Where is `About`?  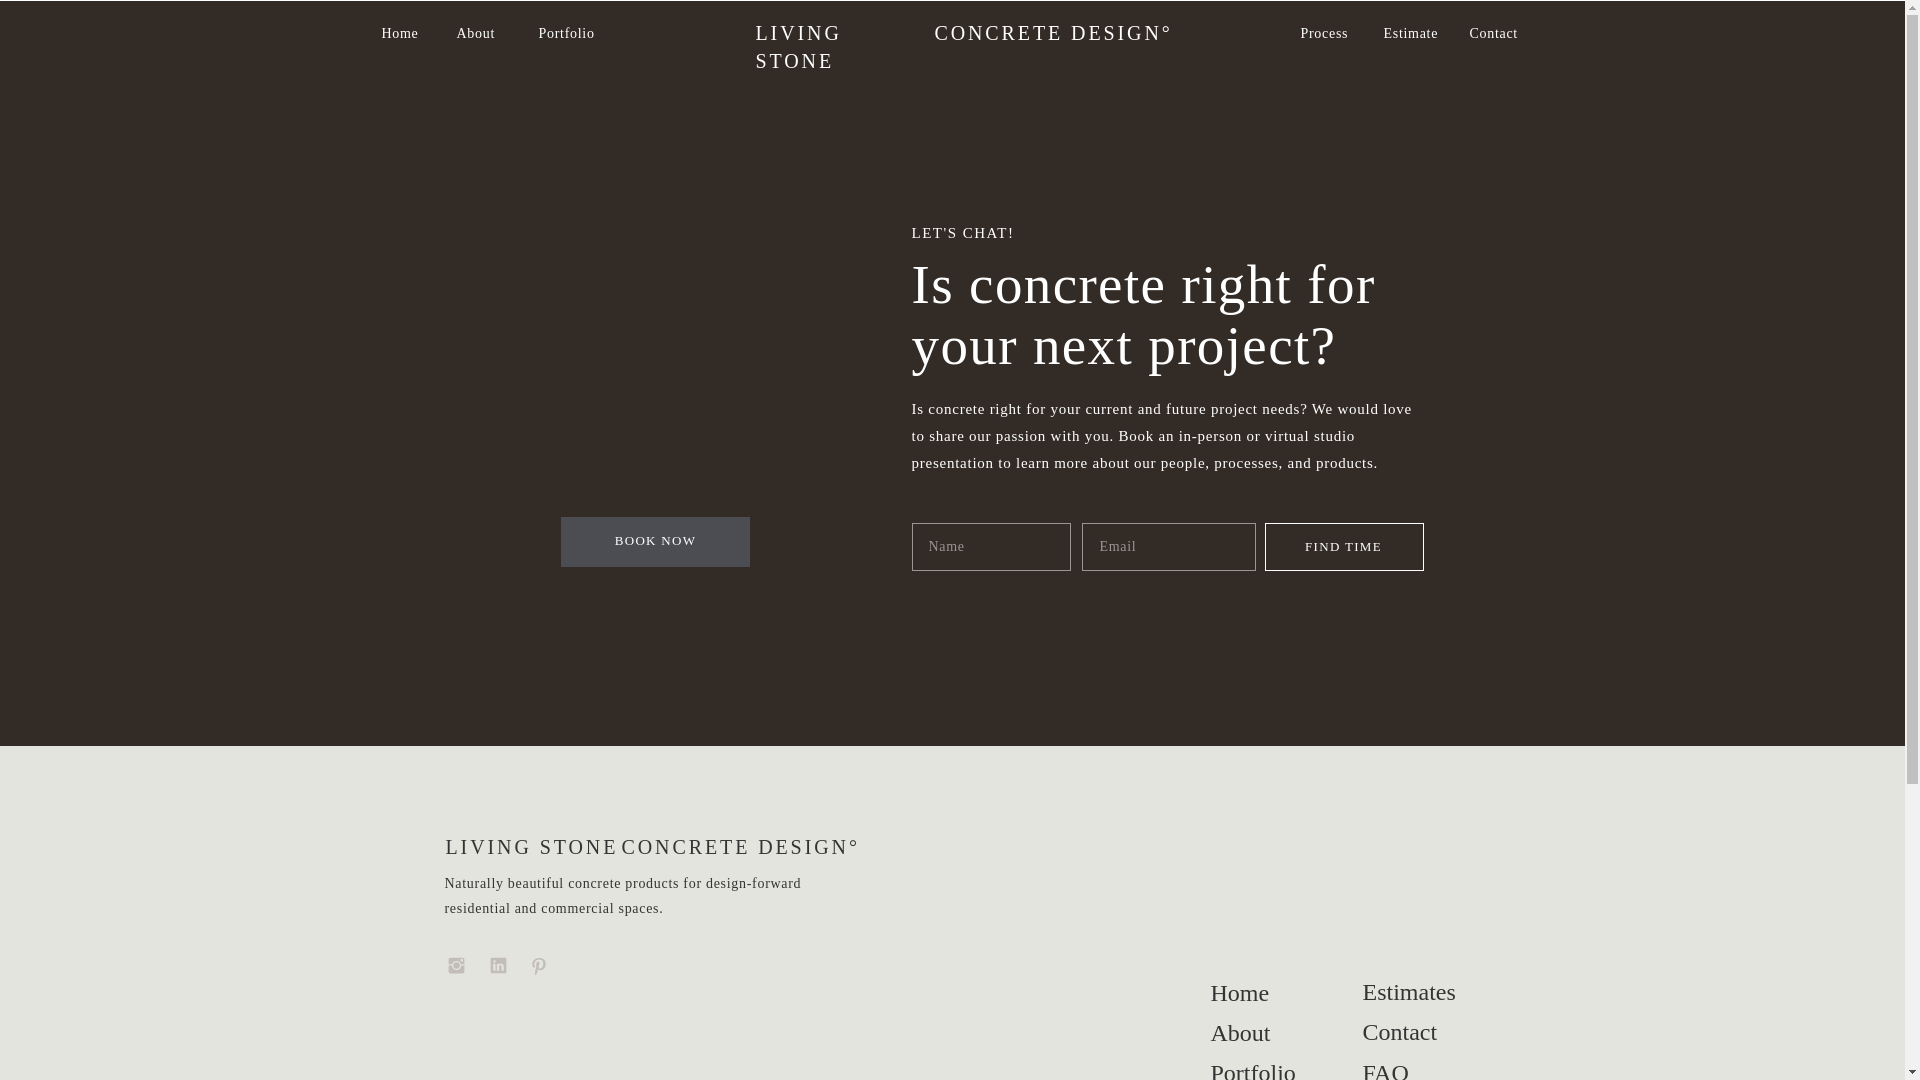
About is located at coordinates (1257, 1034).